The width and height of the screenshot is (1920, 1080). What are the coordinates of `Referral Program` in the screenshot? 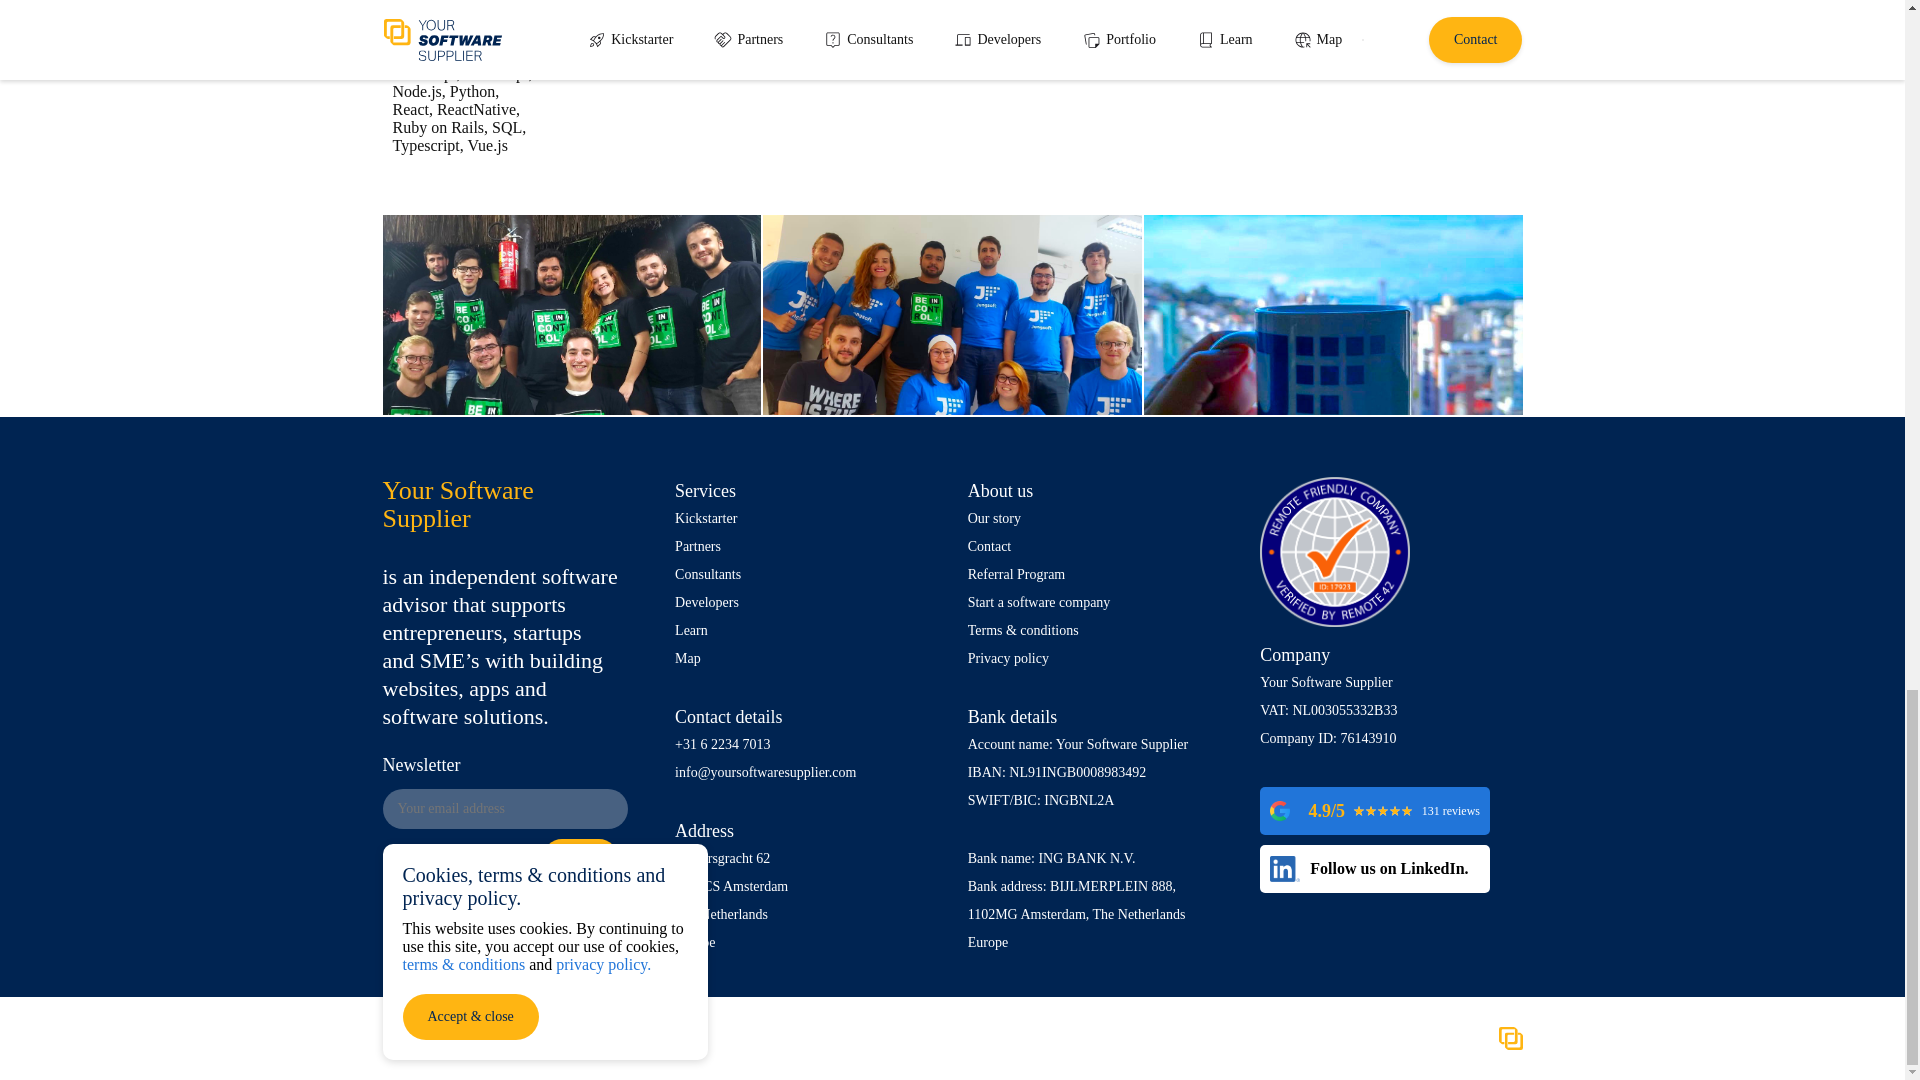 It's located at (1098, 574).